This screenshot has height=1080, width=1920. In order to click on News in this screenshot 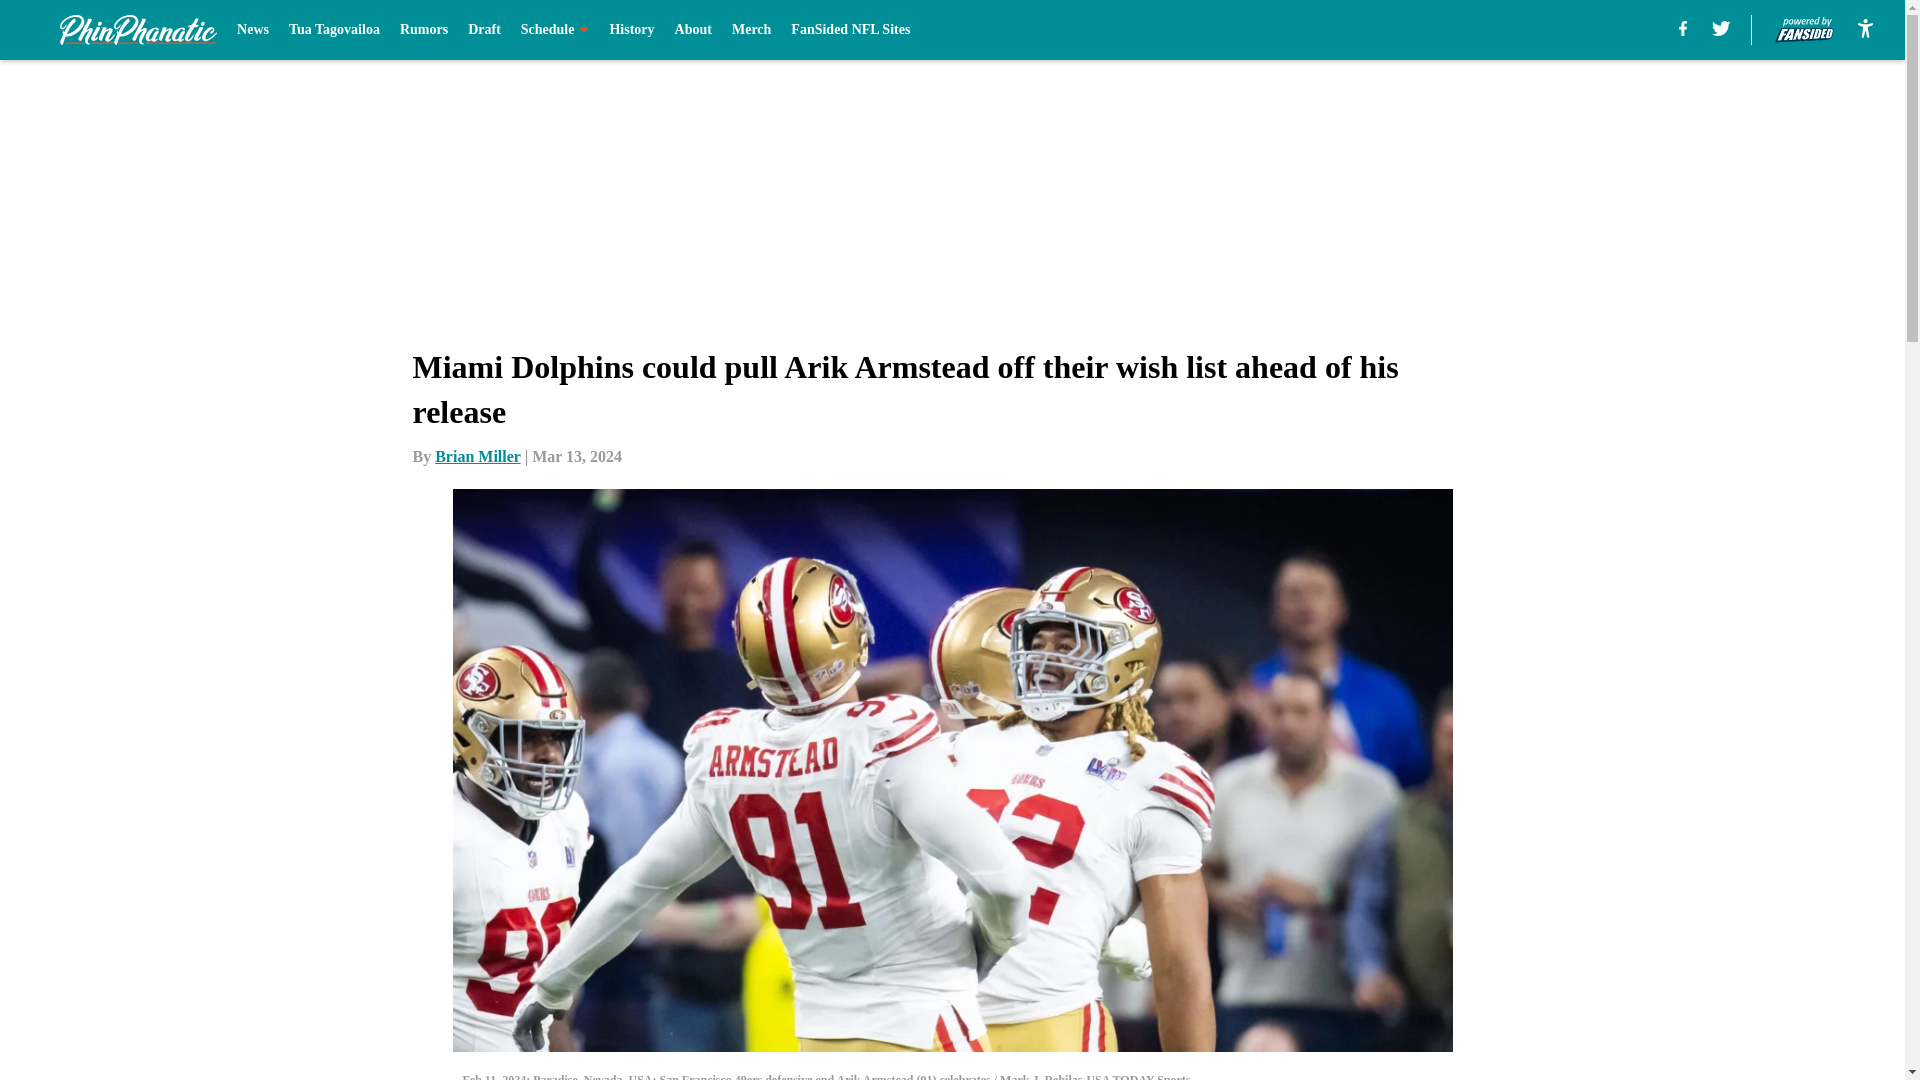, I will do `click(252, 30)`.